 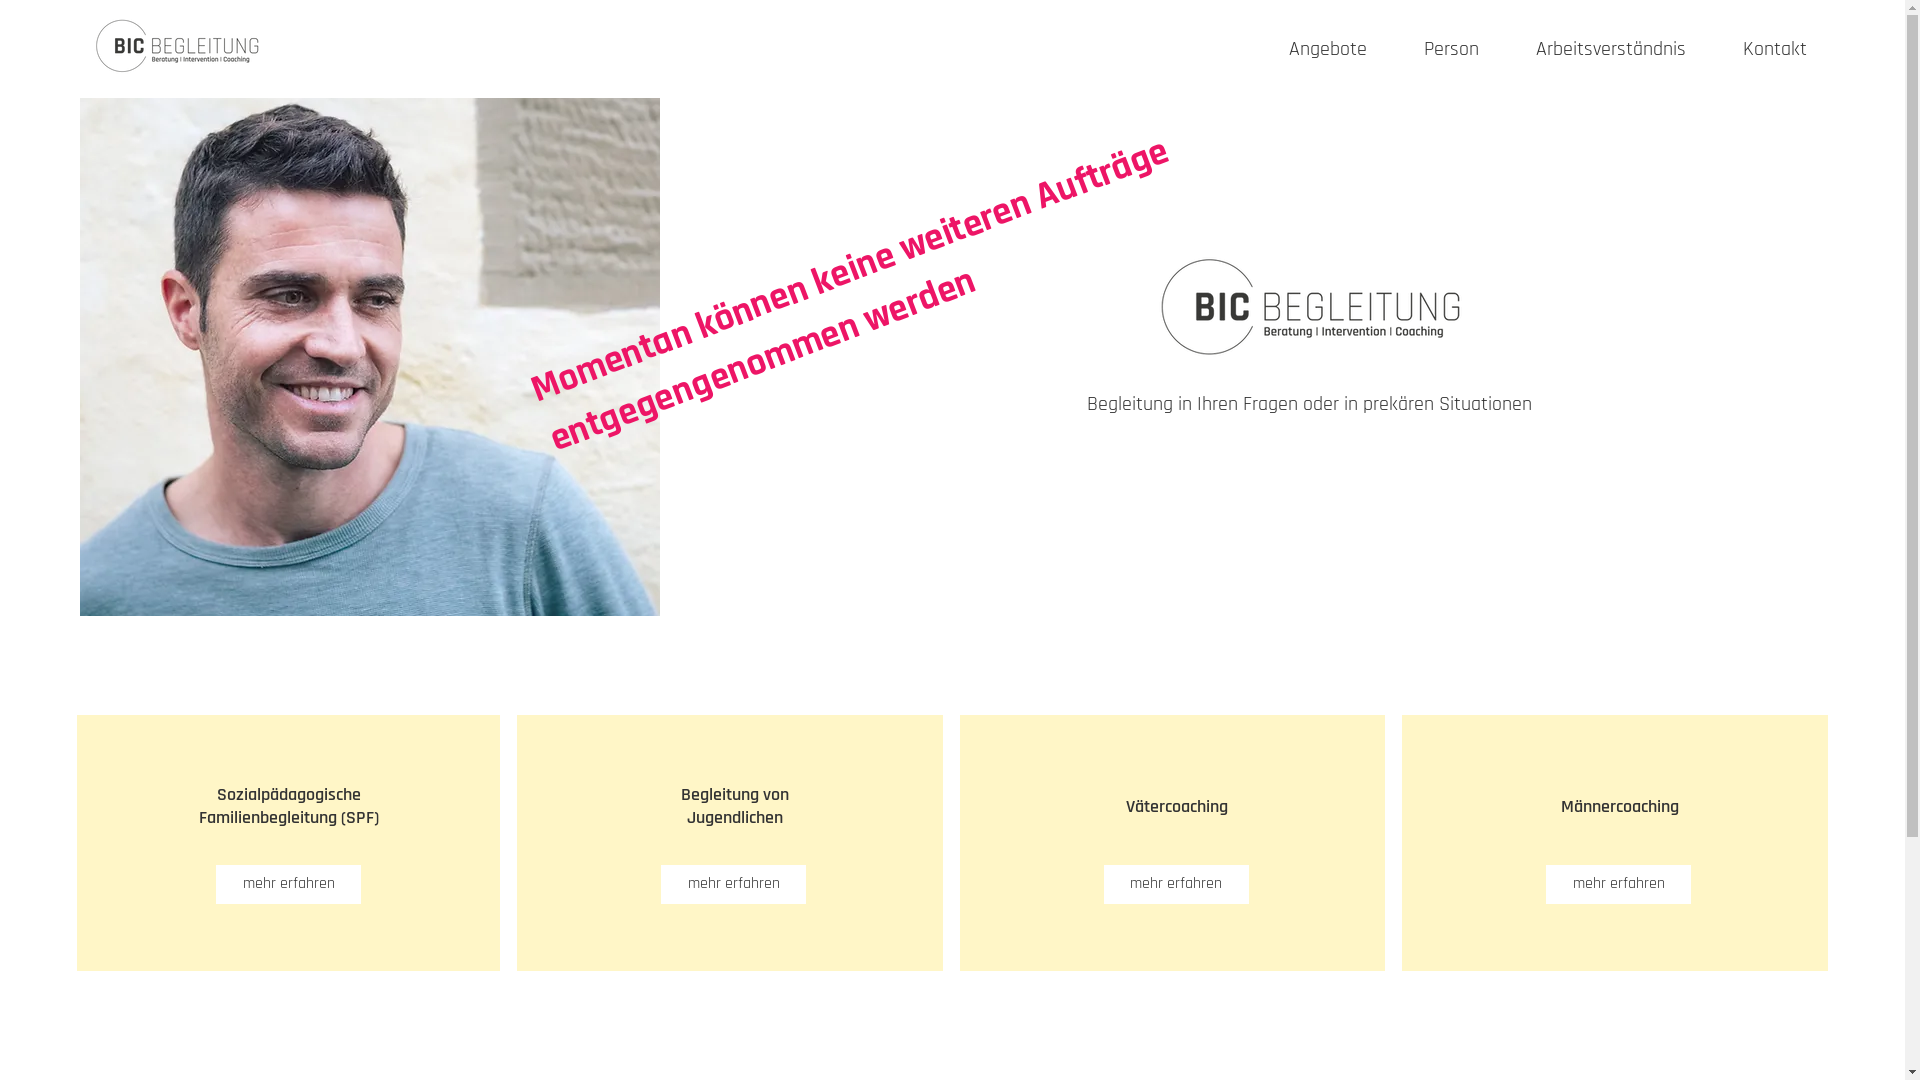 What do you see at coordinates (1618, 884) in the screenshot?
I see `mehr erfahren` at bounding box center [1618, 884].